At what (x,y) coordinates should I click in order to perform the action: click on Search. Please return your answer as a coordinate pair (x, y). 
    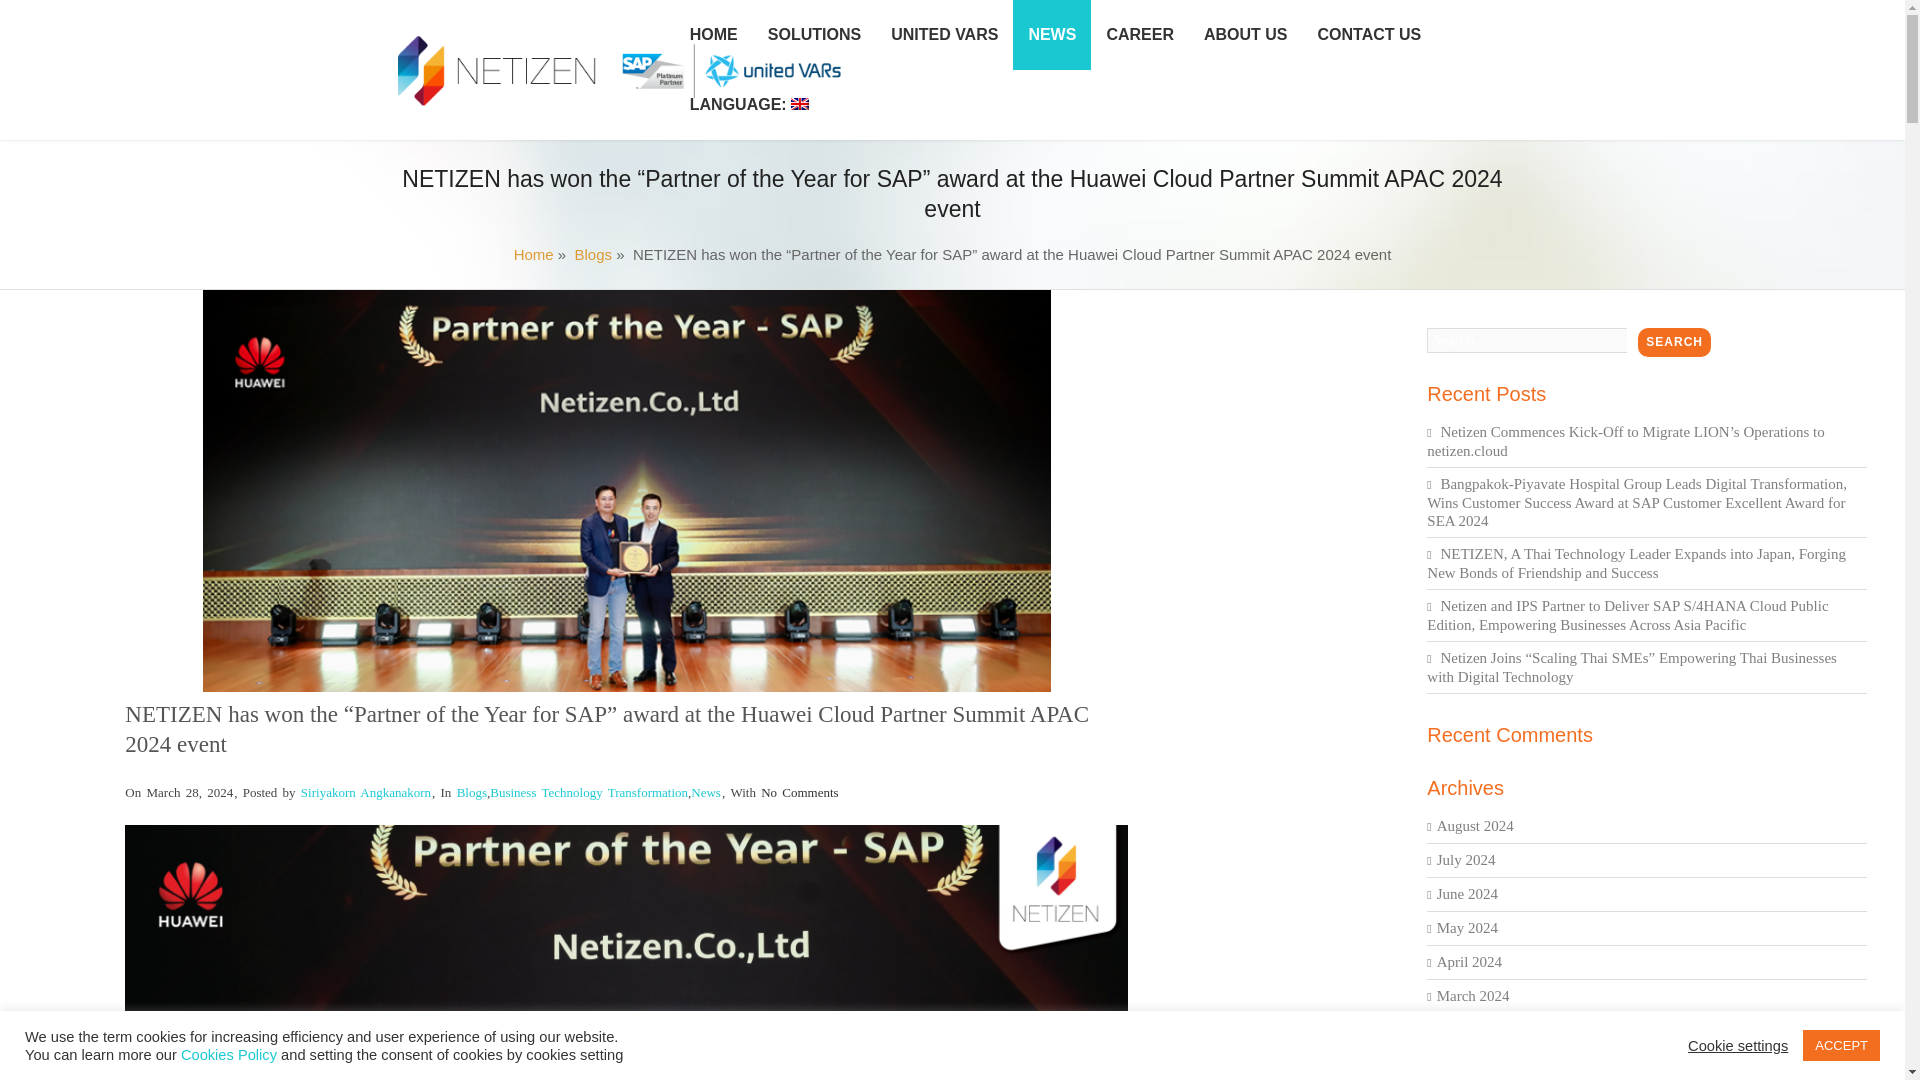
    Looking at the image, I should click on (1674, 342).